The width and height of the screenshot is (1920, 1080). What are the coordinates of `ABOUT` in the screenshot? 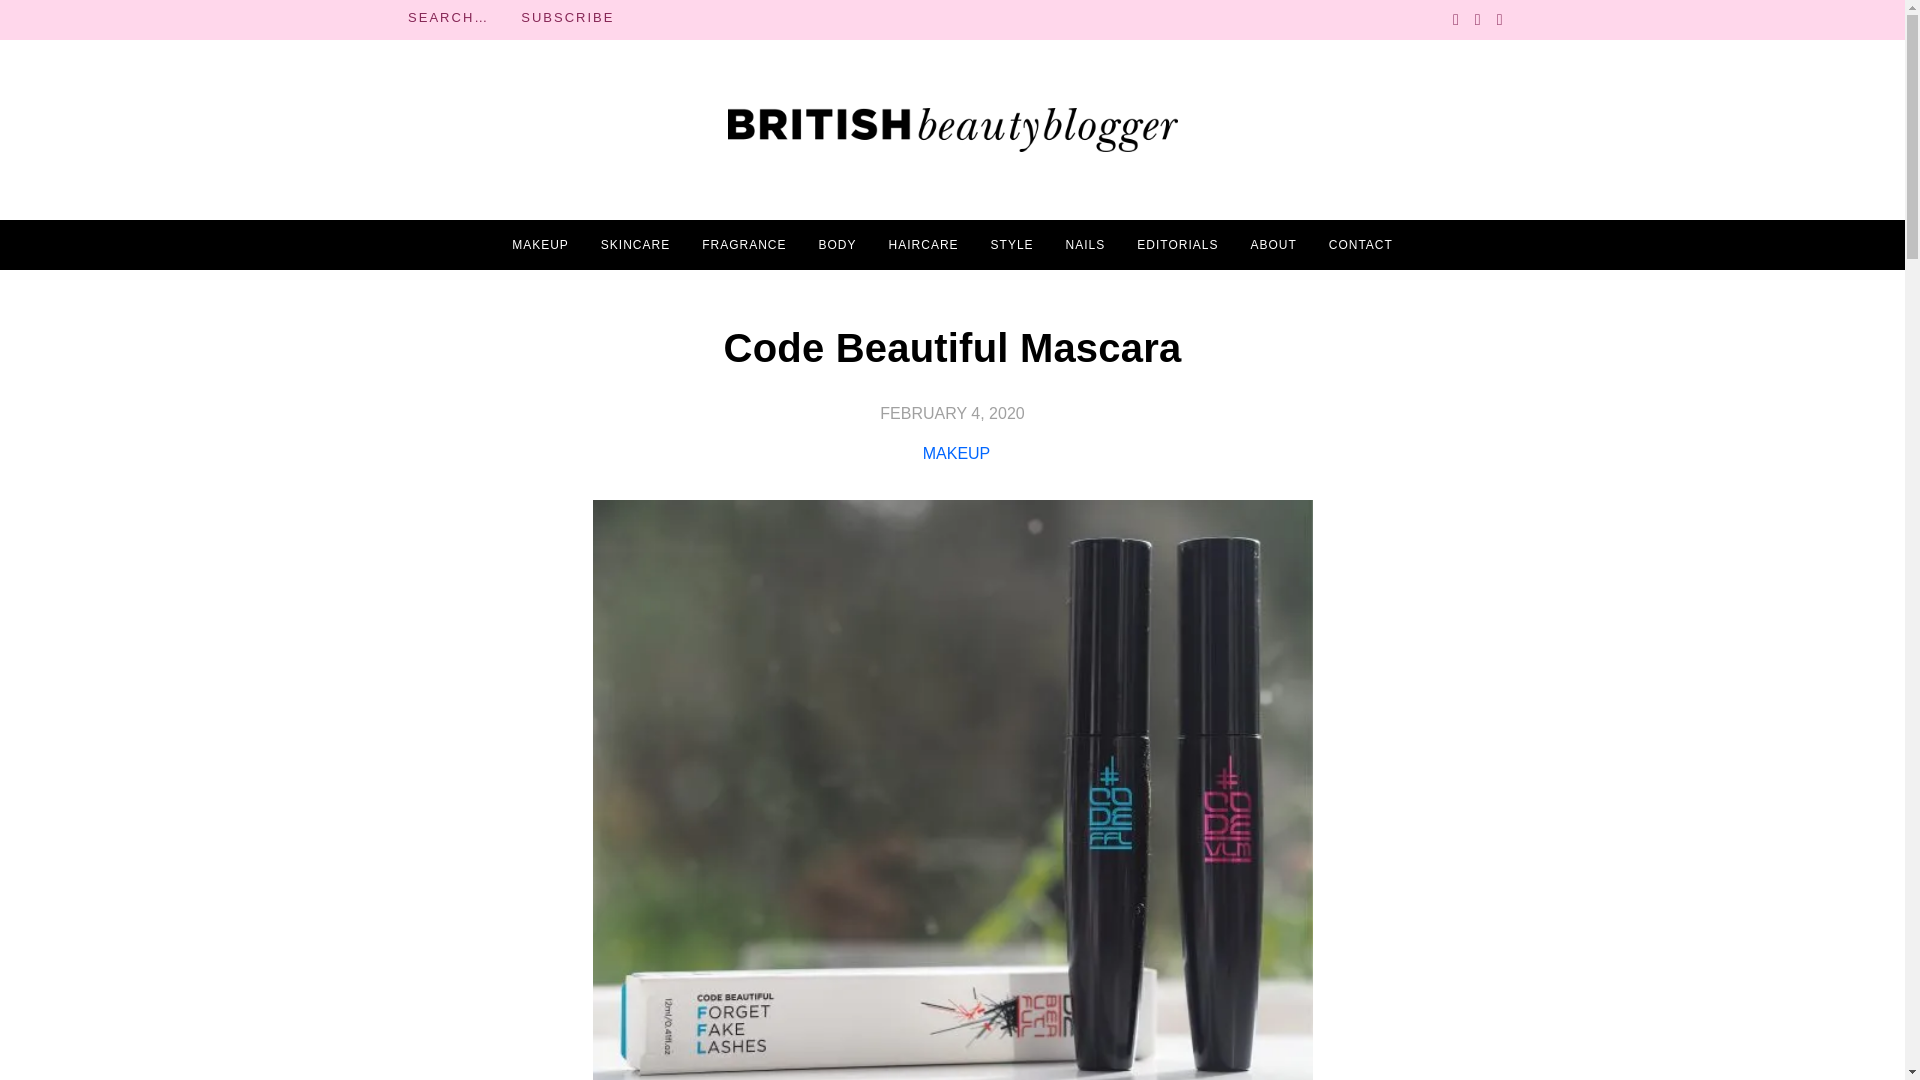 It's located at (1272, 245).